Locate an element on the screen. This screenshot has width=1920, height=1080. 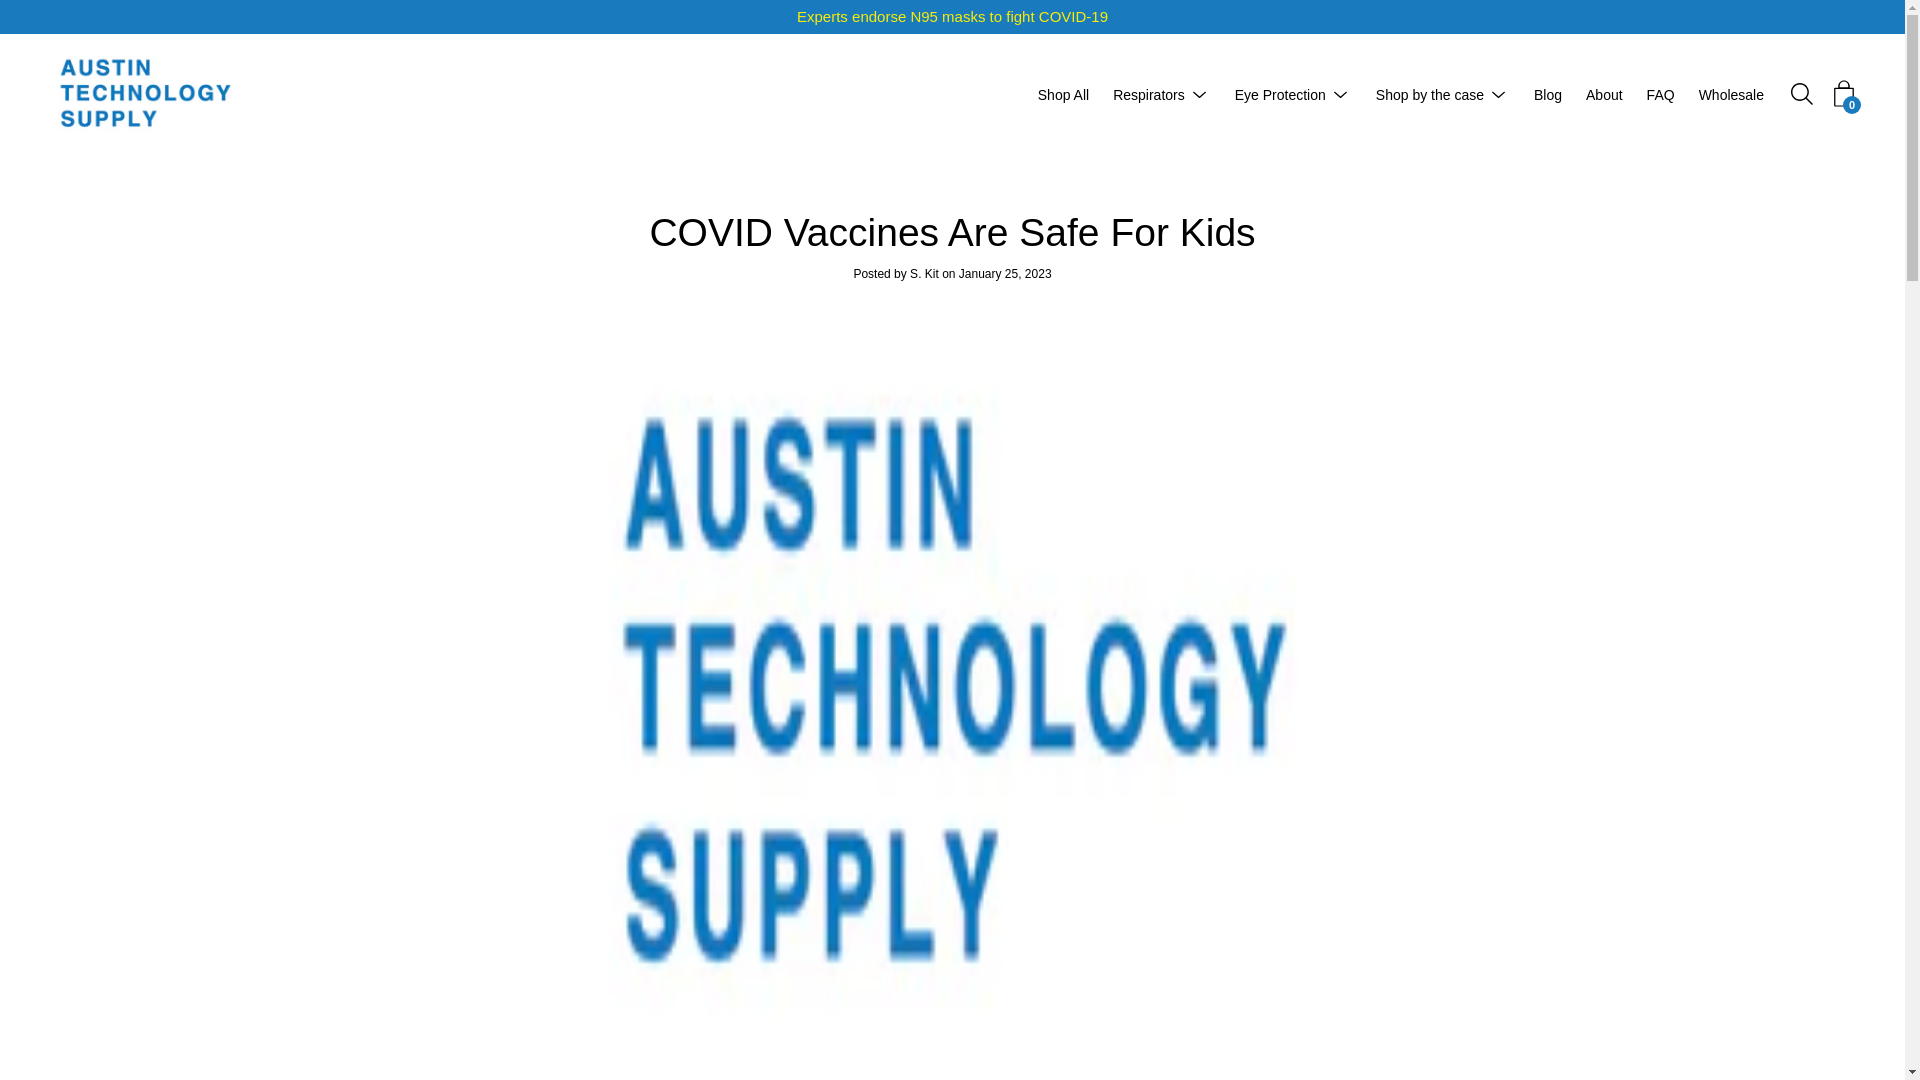
Show submenu is located at coordinates (1340, 94).